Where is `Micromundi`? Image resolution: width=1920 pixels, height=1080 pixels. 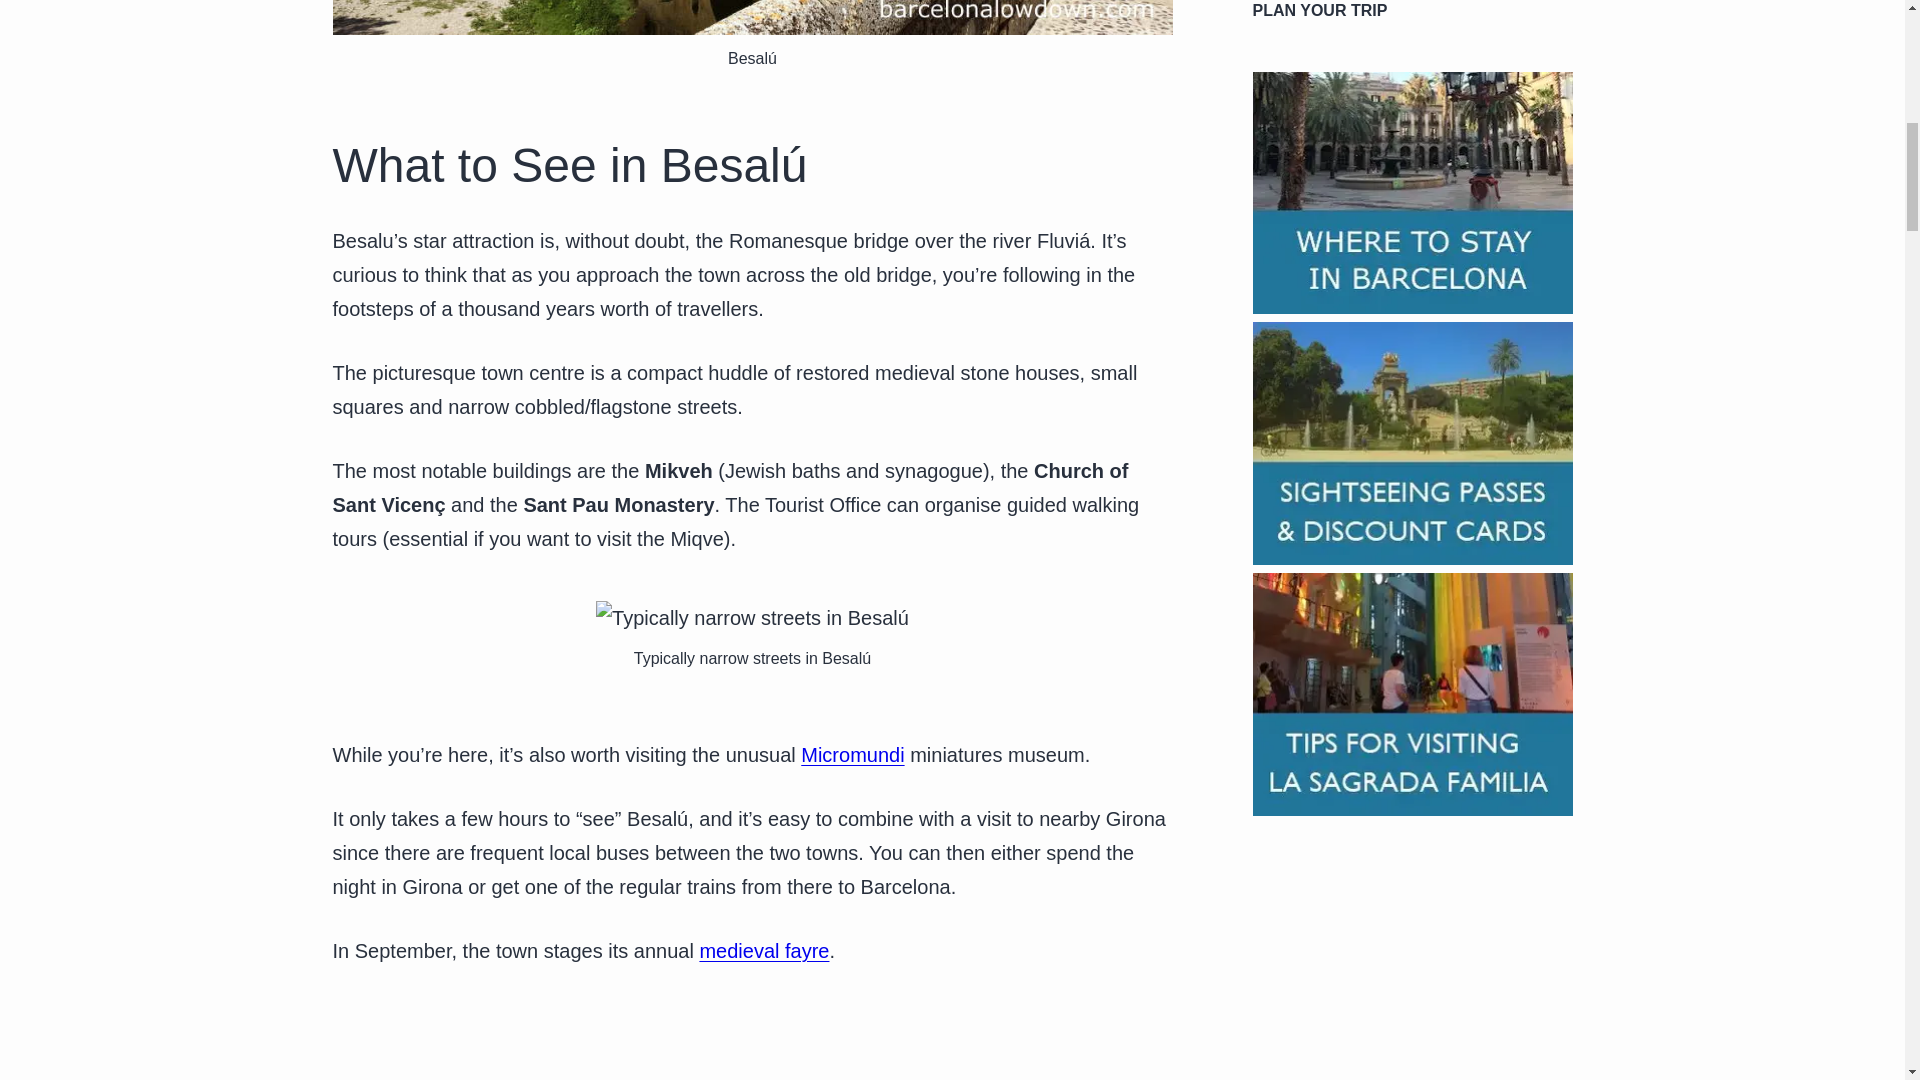 Micromundi is located at coordinates (852, 754).